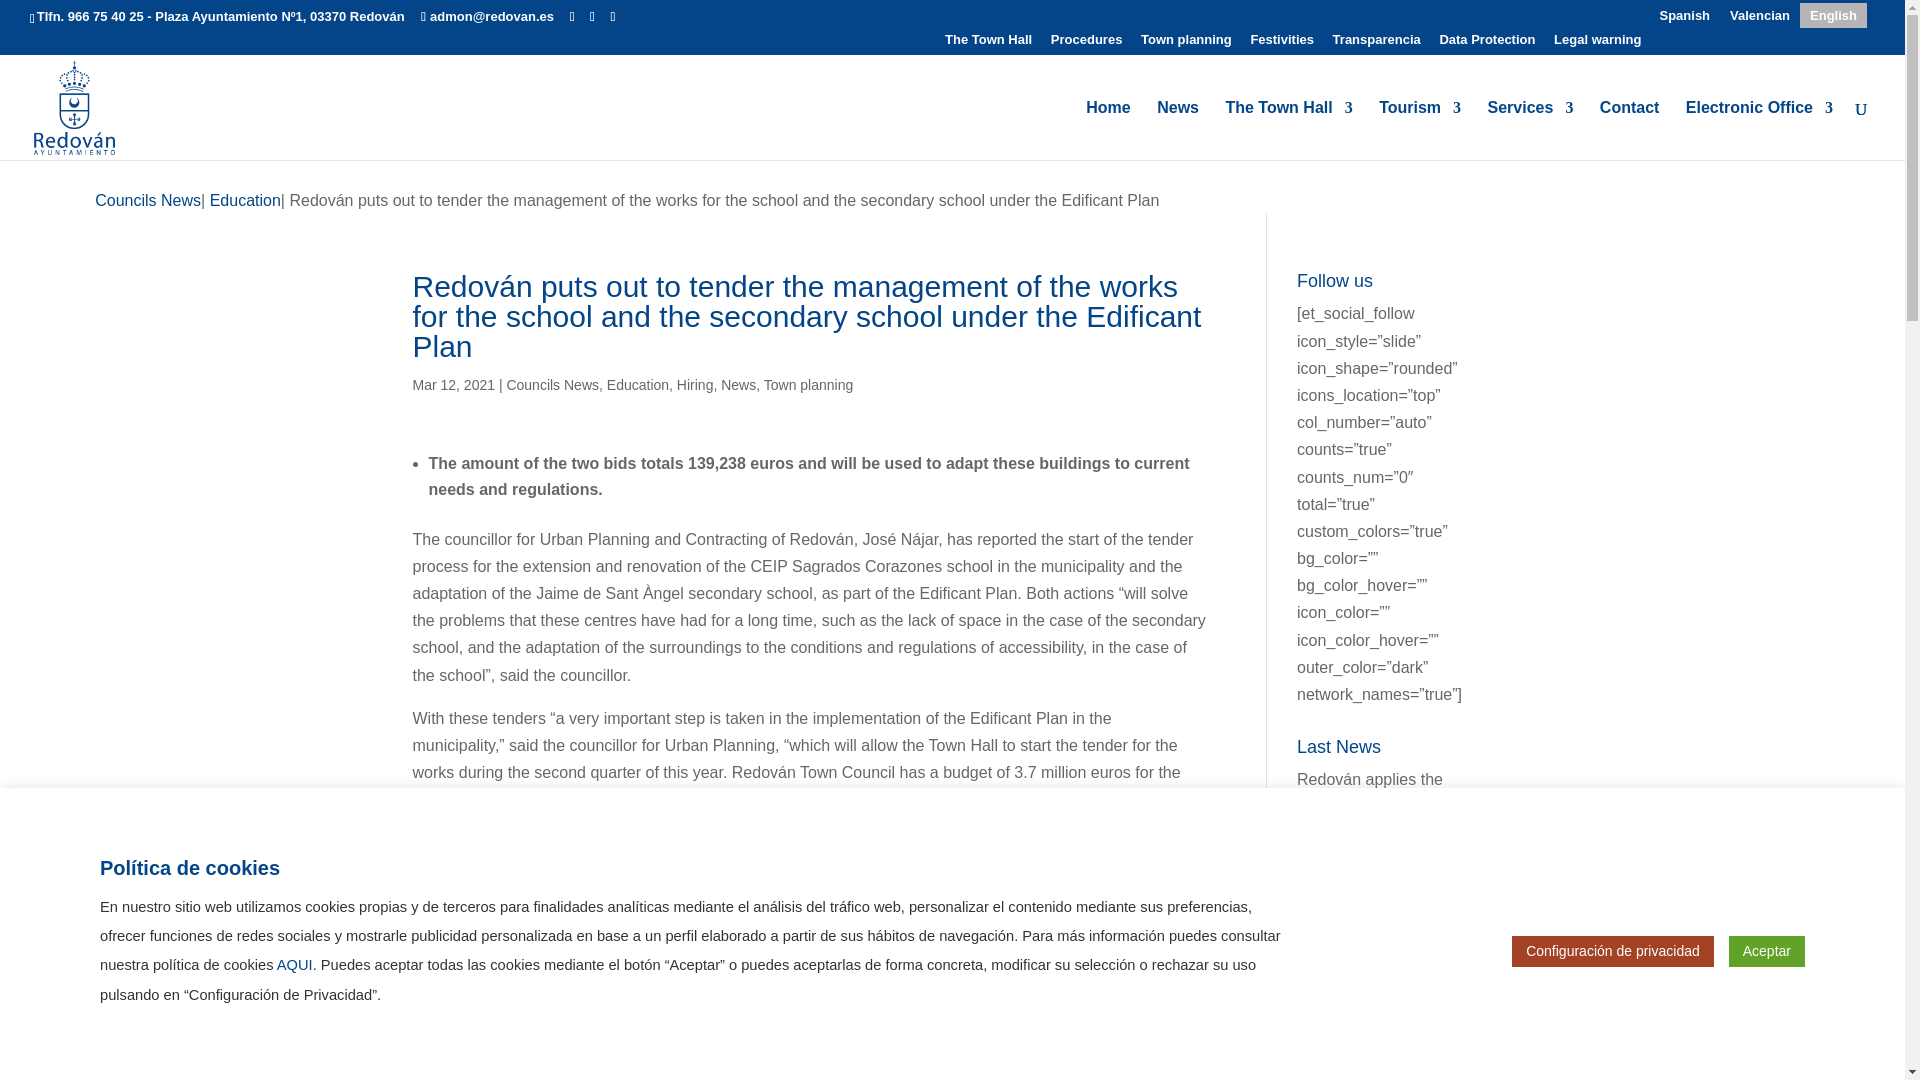 The width and height of the screenshot is (1920, 1080). What do you see at coordinates (1597, 44) in the screenshot?
I see `Legal warning` at bounding box center [1597, 44].